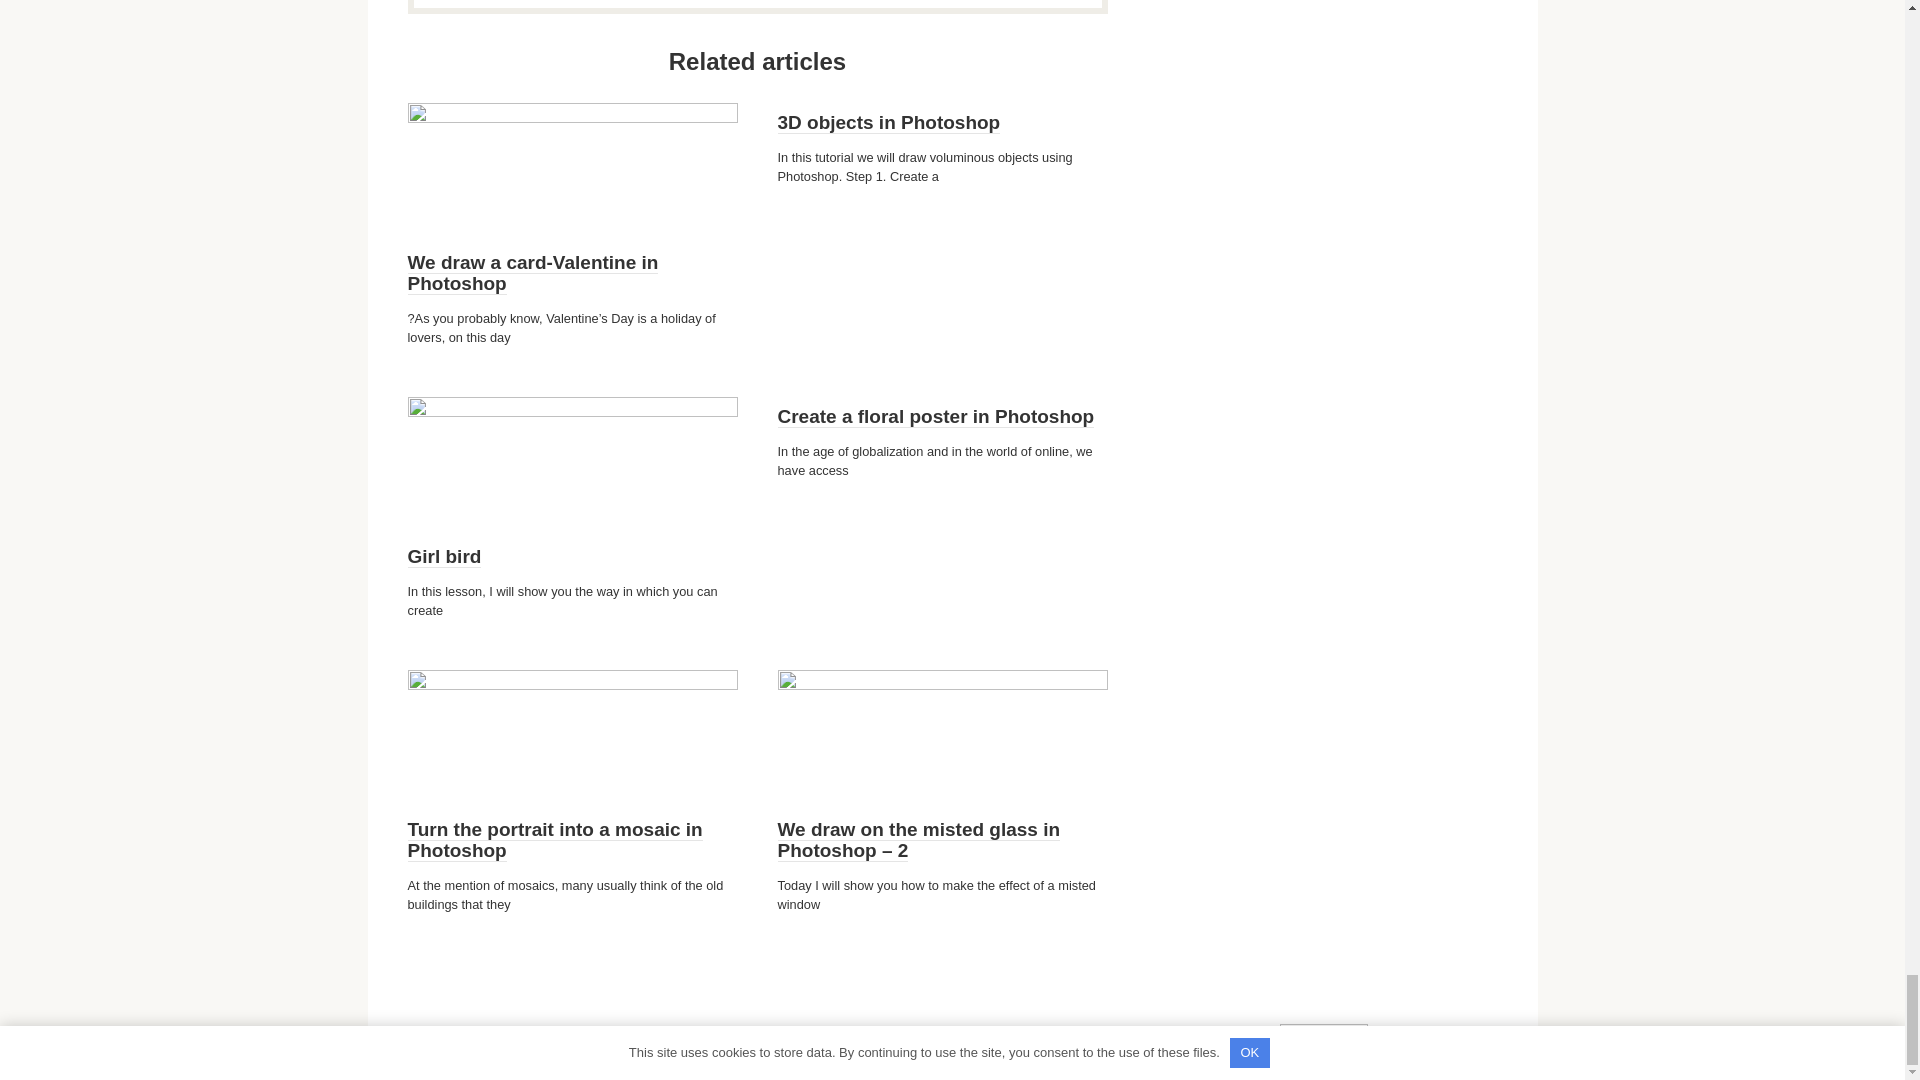 The height and width of the screenshot is (1080, 1920). I want to click on Create a floral poster in Photoshop, so click(936, 416).